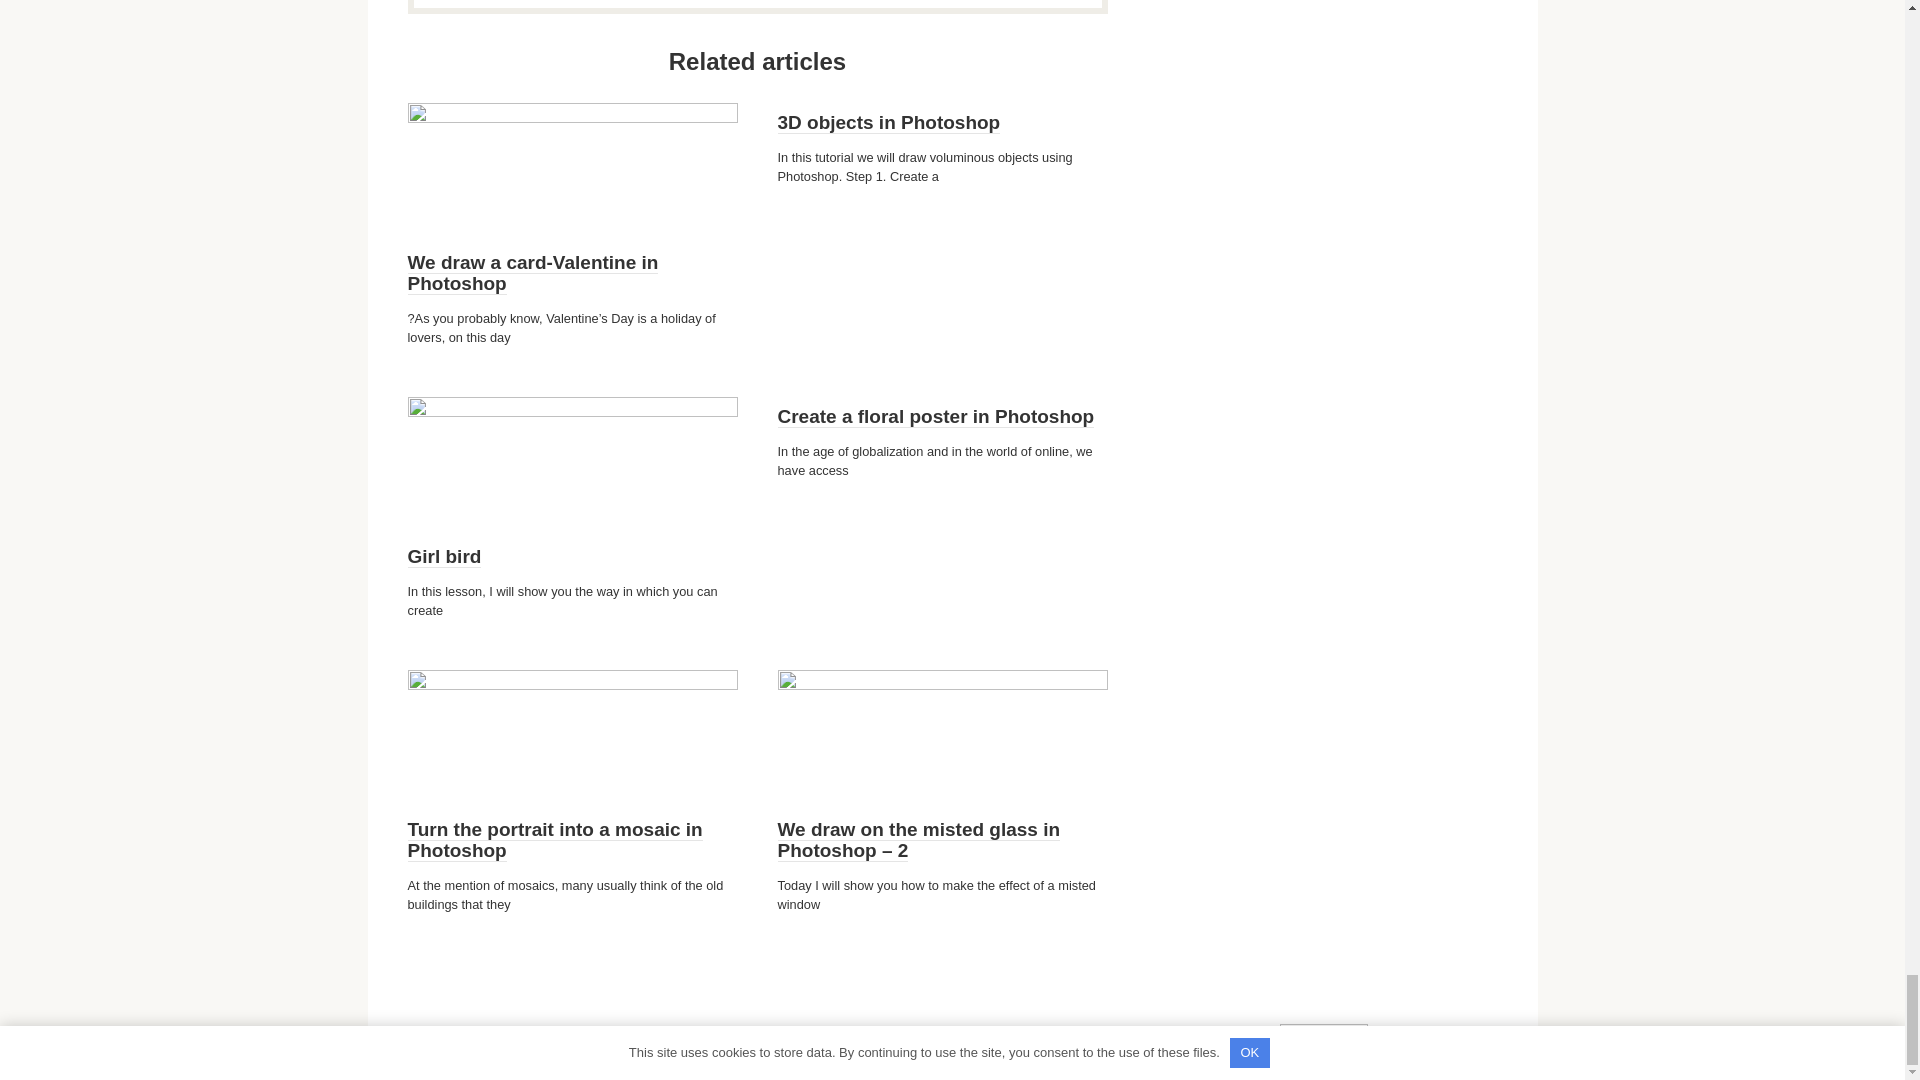 The height and width of the screenshot is (1080, 1920). I want to click on Create a floral poster in Photoshop, so click(936, 416).